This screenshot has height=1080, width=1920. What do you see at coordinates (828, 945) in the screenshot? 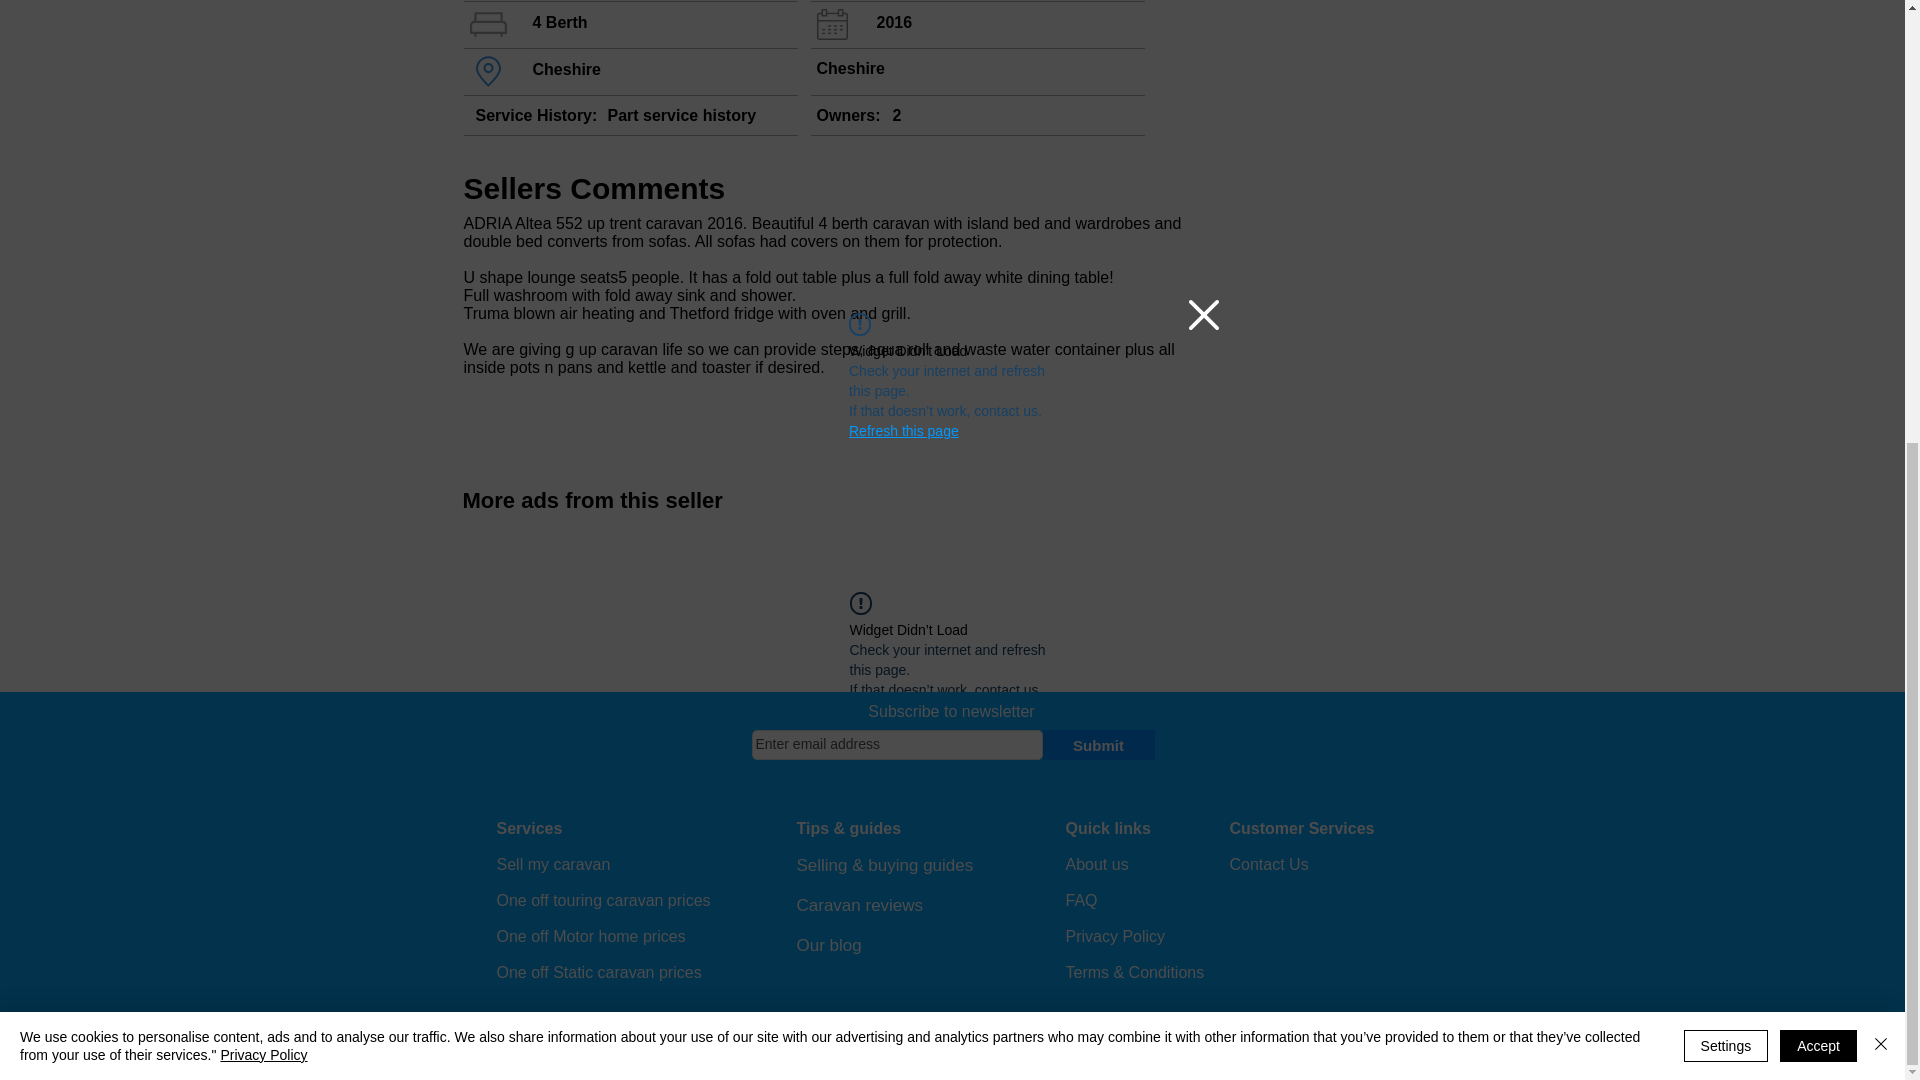
I see `Our blog` at bounding box center [828, 945].